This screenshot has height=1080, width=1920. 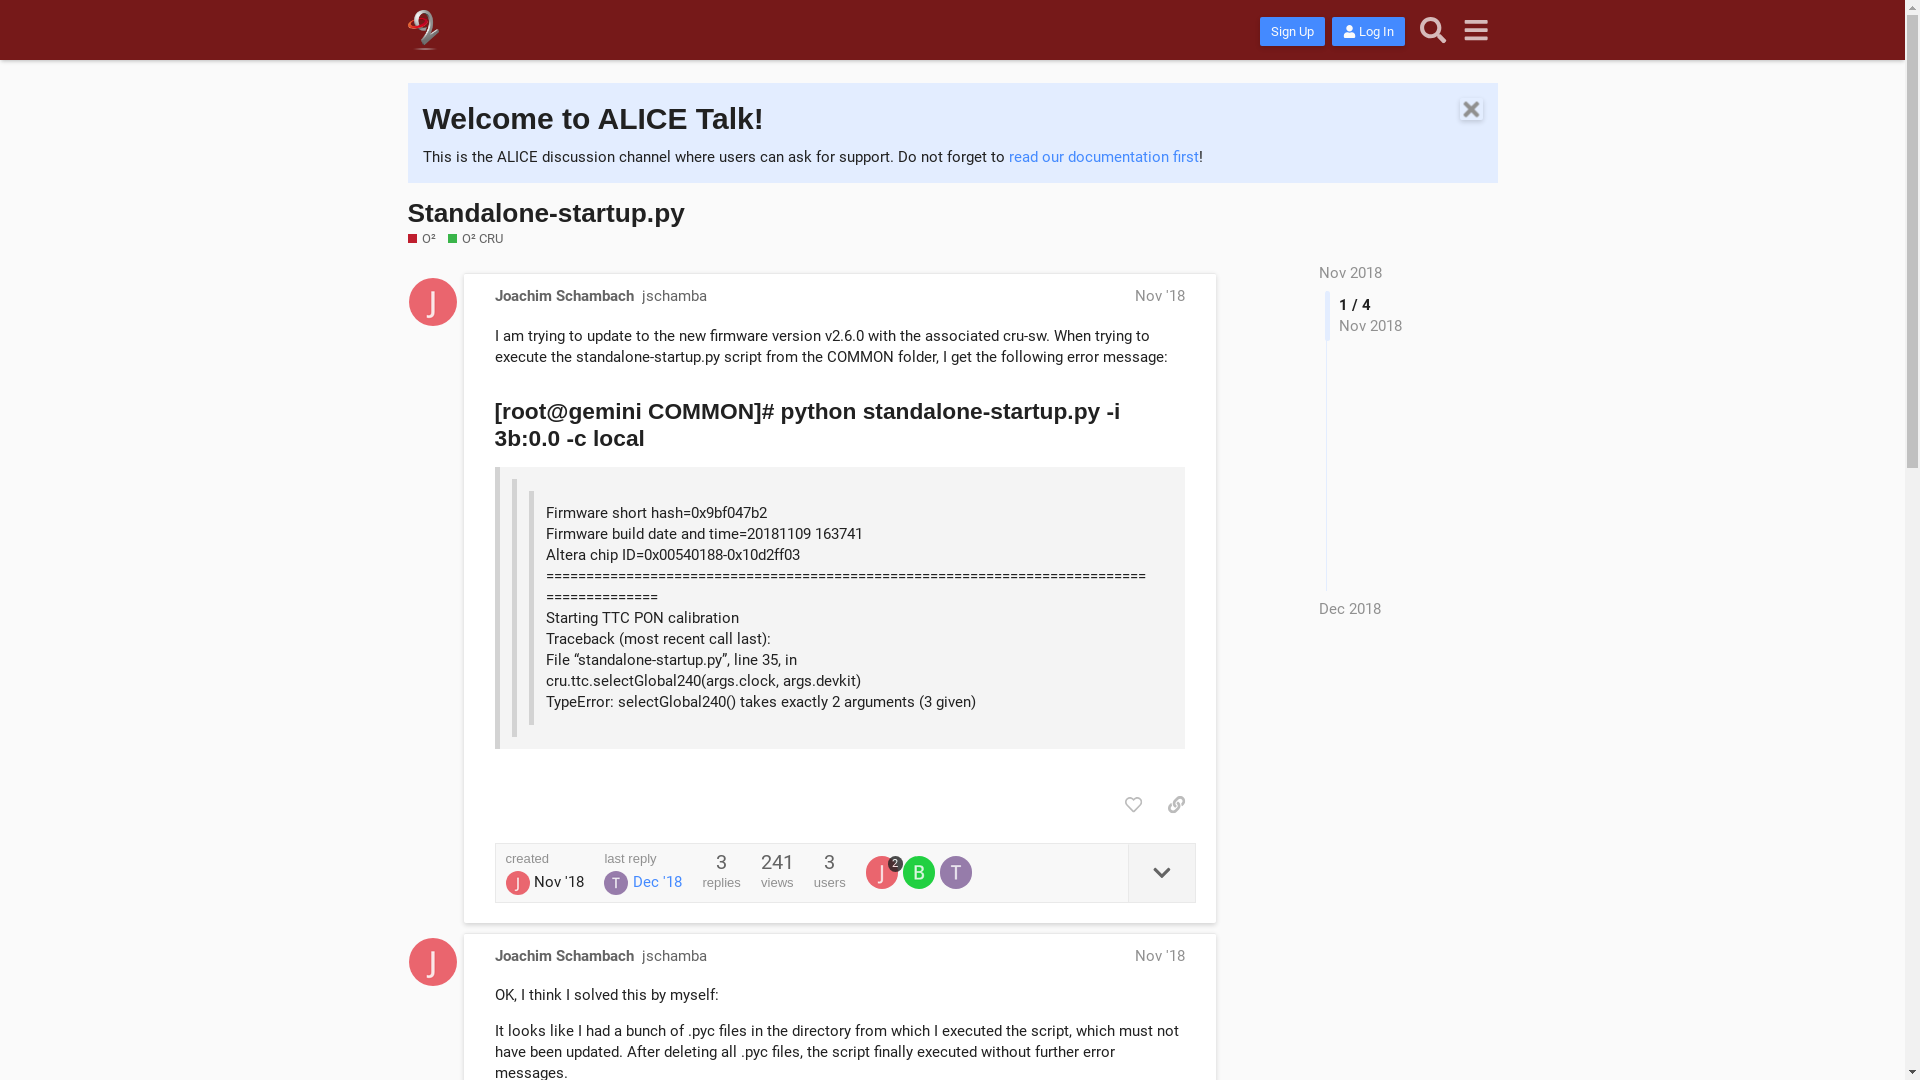 What do you see at coordinates (1159, 296) in the screenshot?
I see `Nov '18` at bounding box center [1159, 296].